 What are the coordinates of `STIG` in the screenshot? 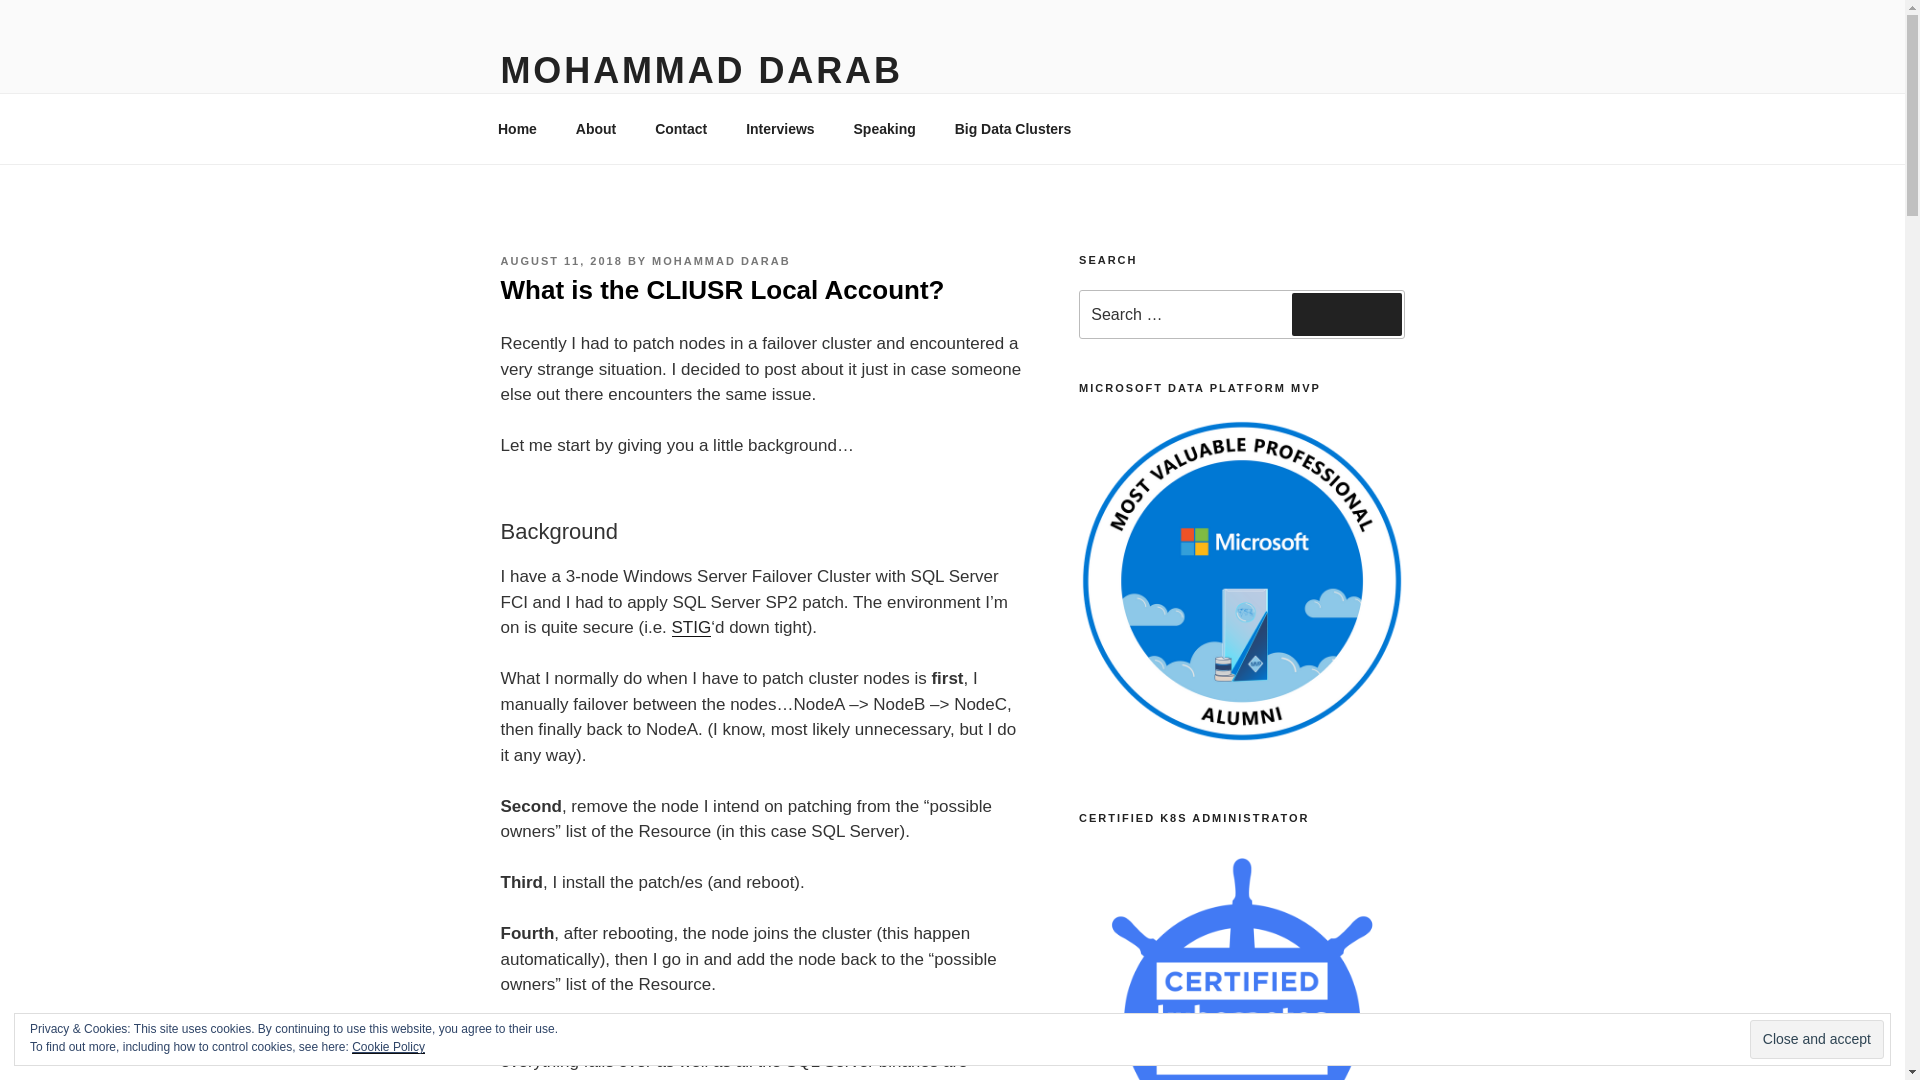 It's located at (692, 627).